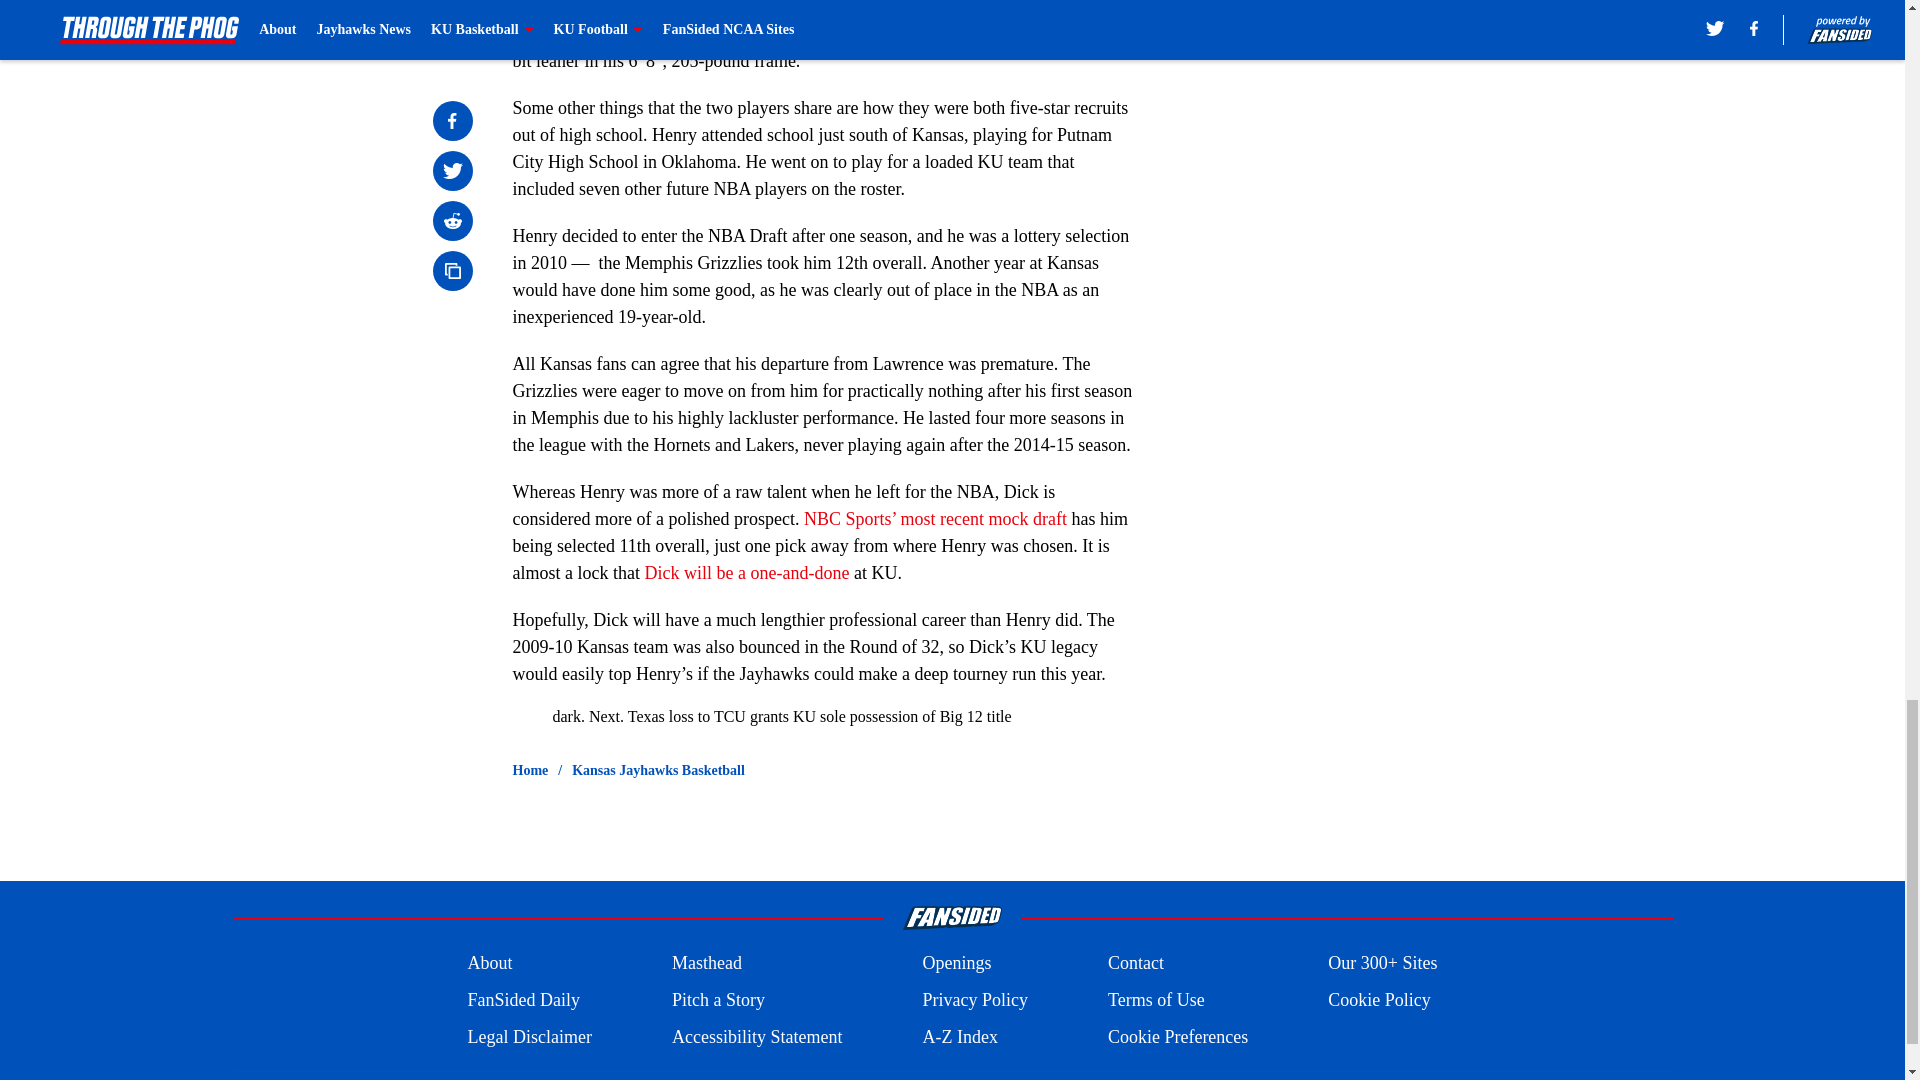  Describe the element at coordinates (956, 964) in the screenshot. I see `Openings` at that location.